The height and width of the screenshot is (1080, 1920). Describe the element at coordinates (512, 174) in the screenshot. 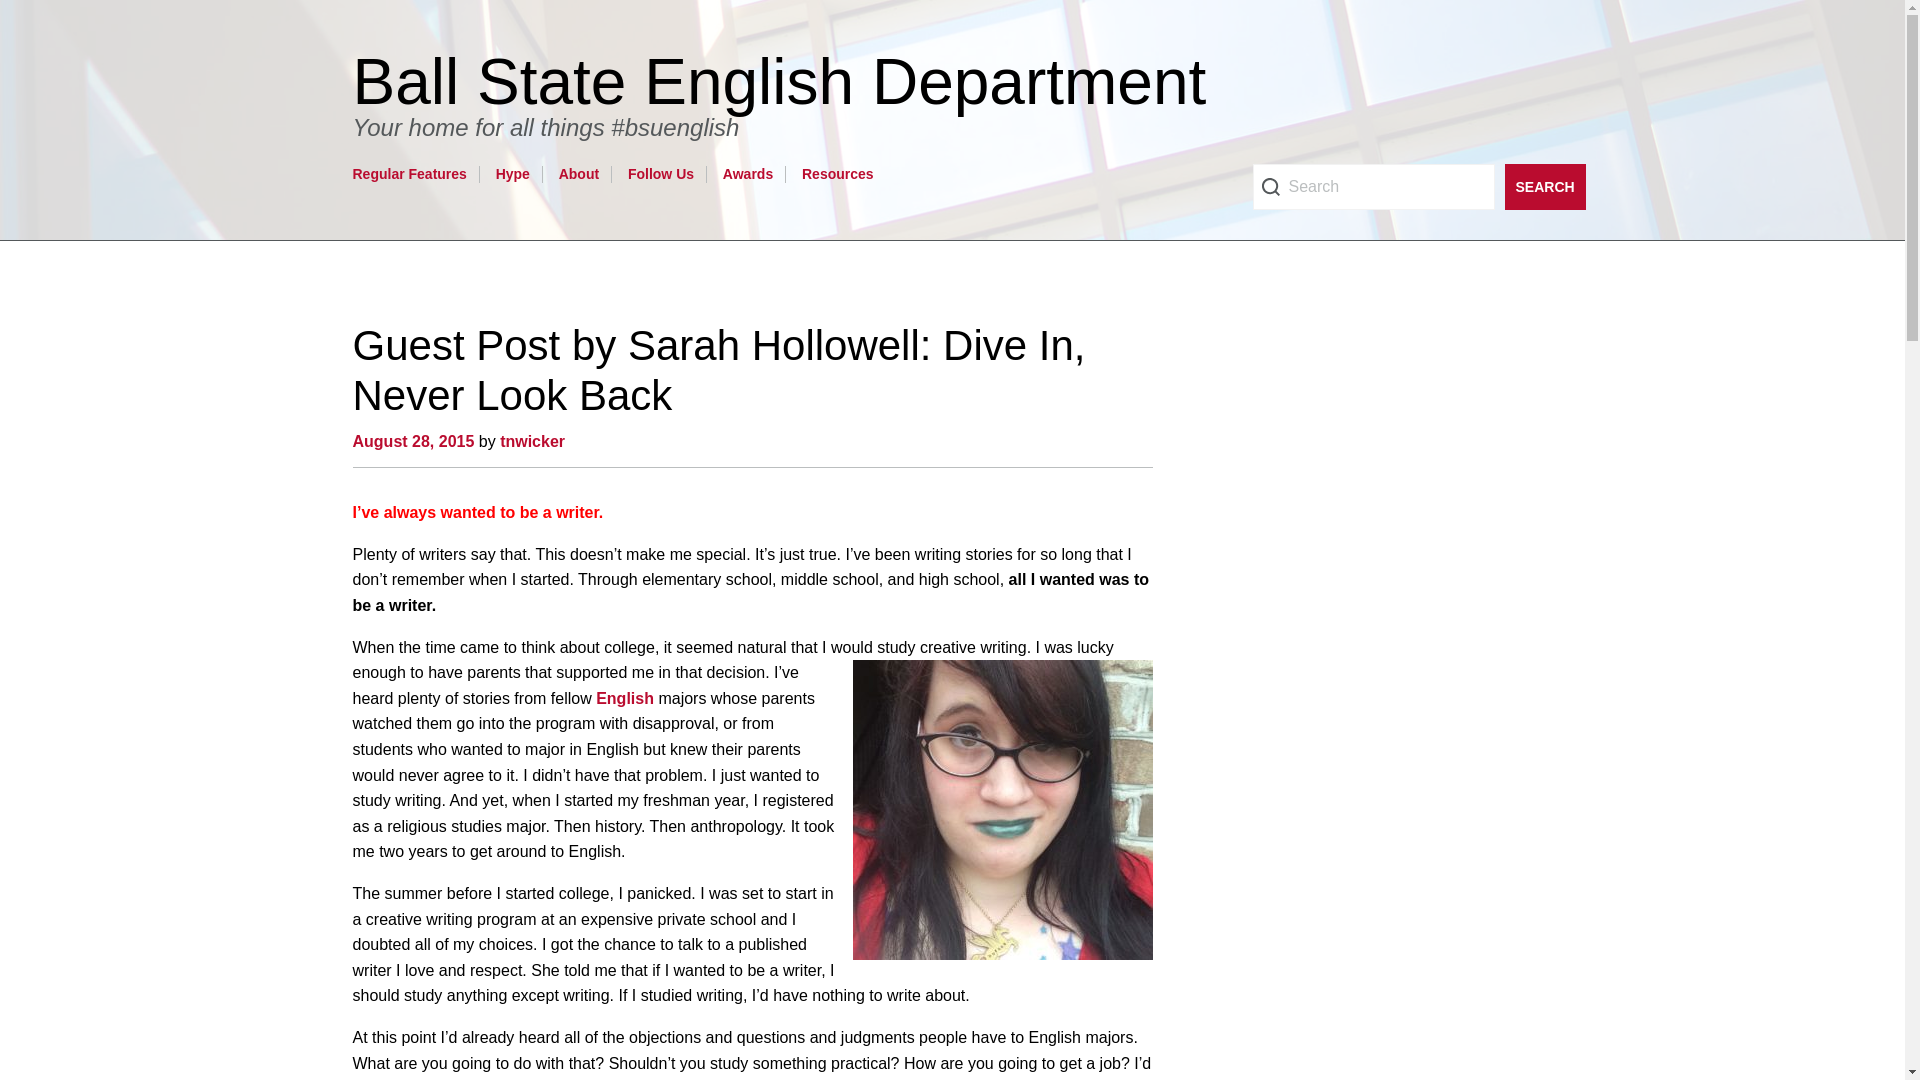

I see `Hype` at that location.